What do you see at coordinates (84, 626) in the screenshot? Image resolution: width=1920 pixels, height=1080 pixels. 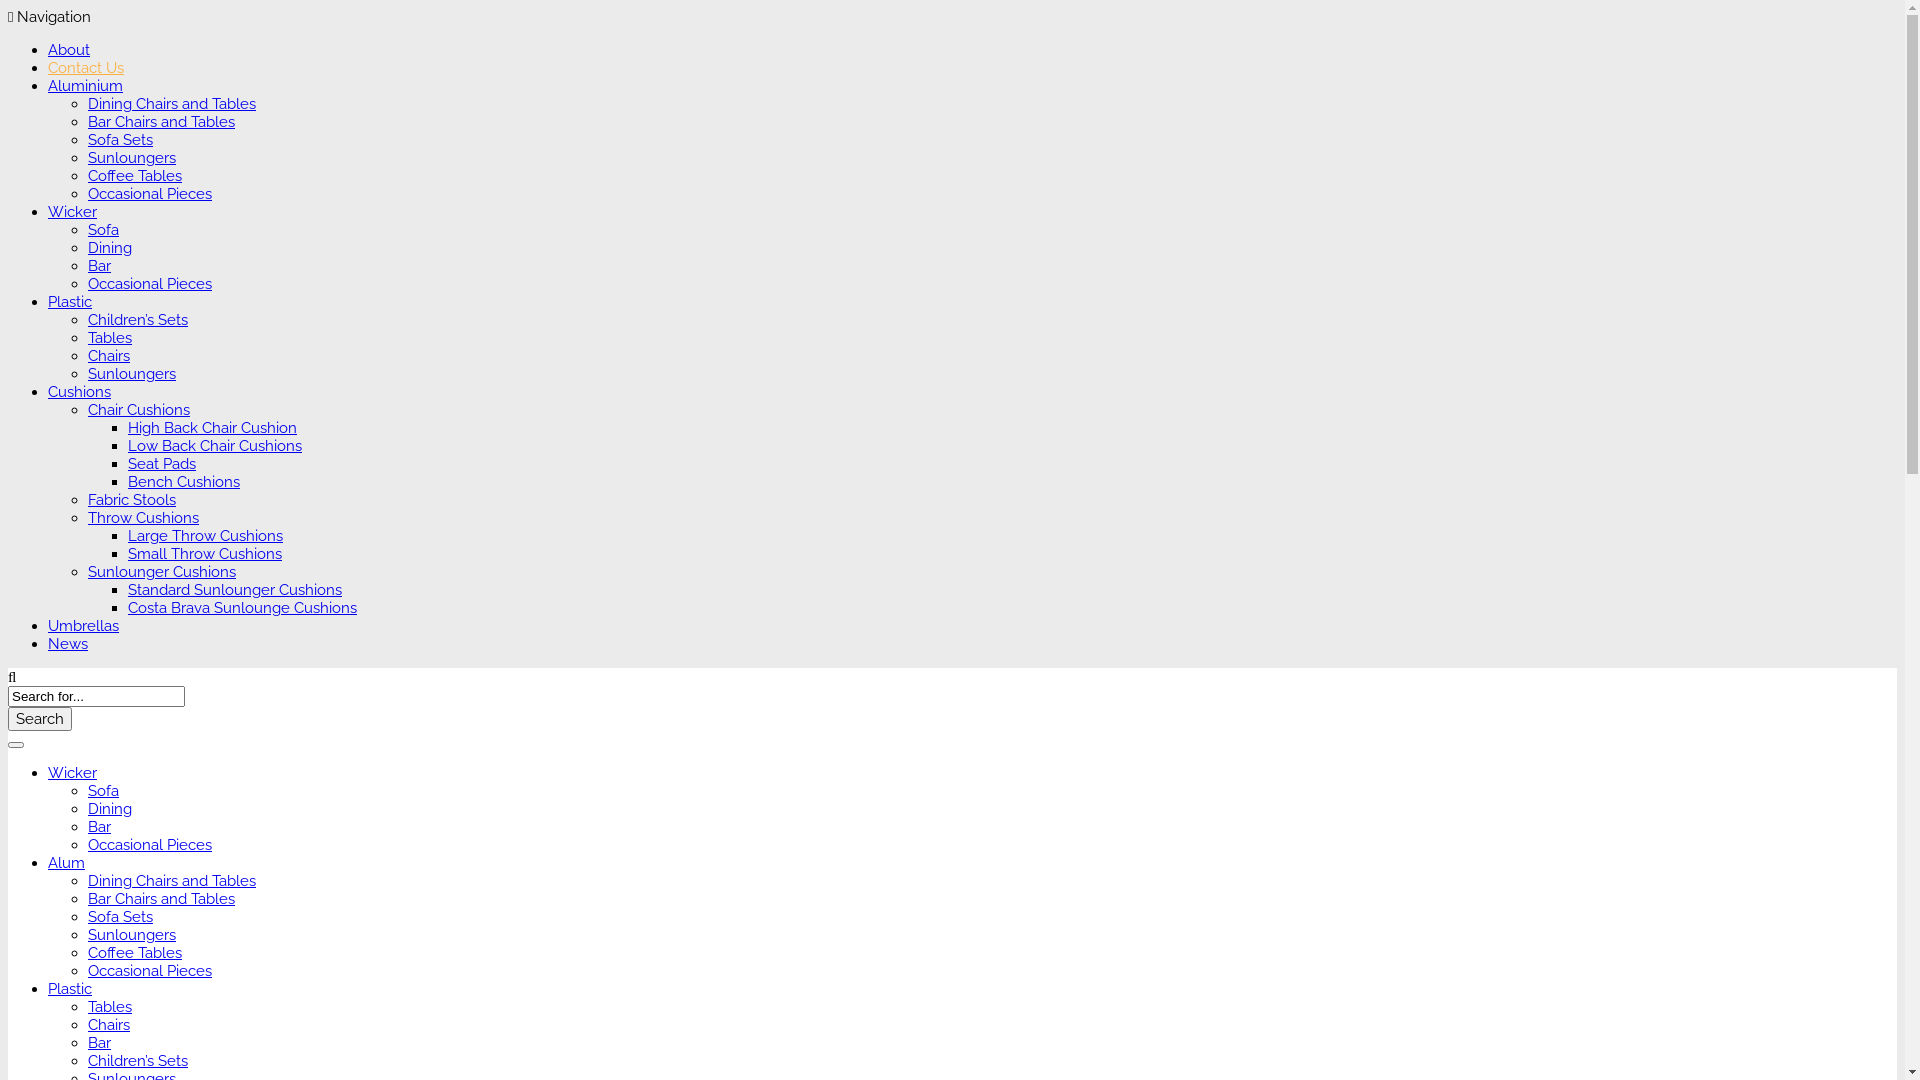 I see `Umbrellas` at bounding box center [84, 626].